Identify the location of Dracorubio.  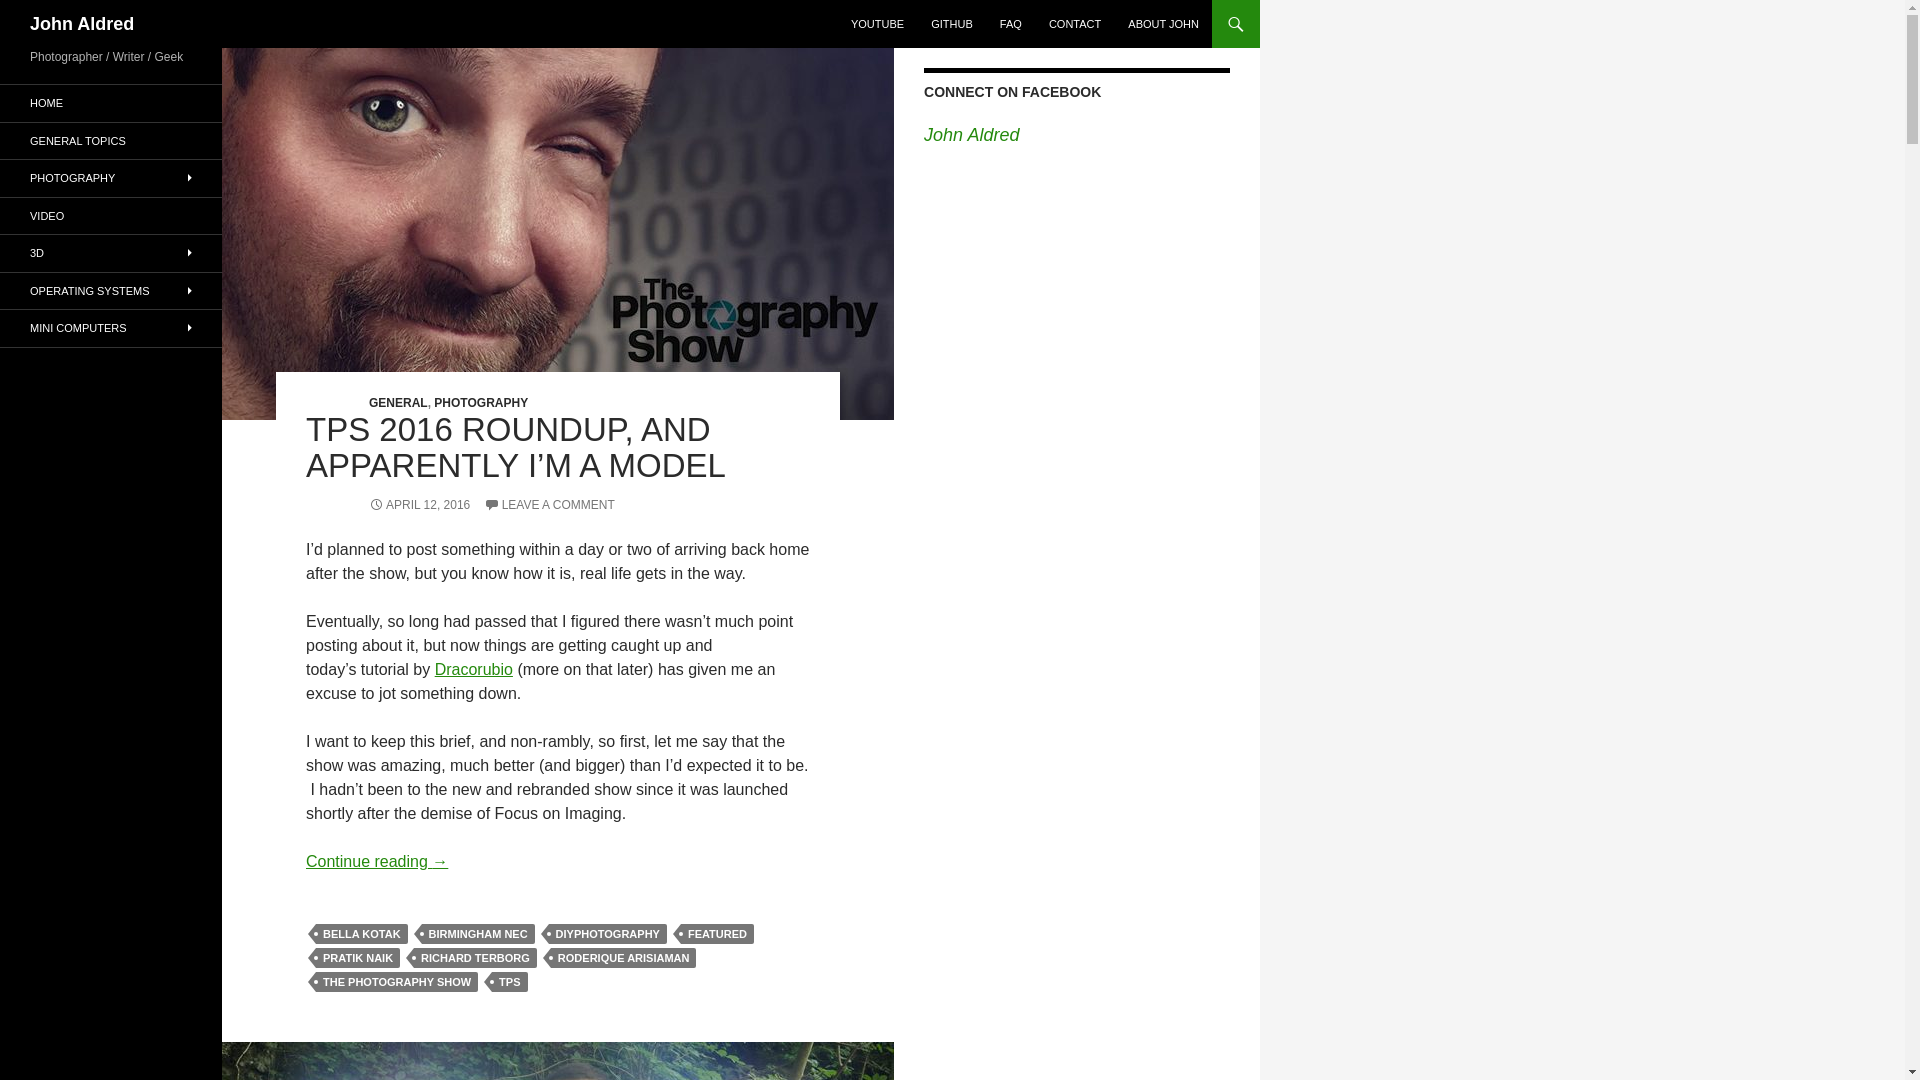
(474, 669).